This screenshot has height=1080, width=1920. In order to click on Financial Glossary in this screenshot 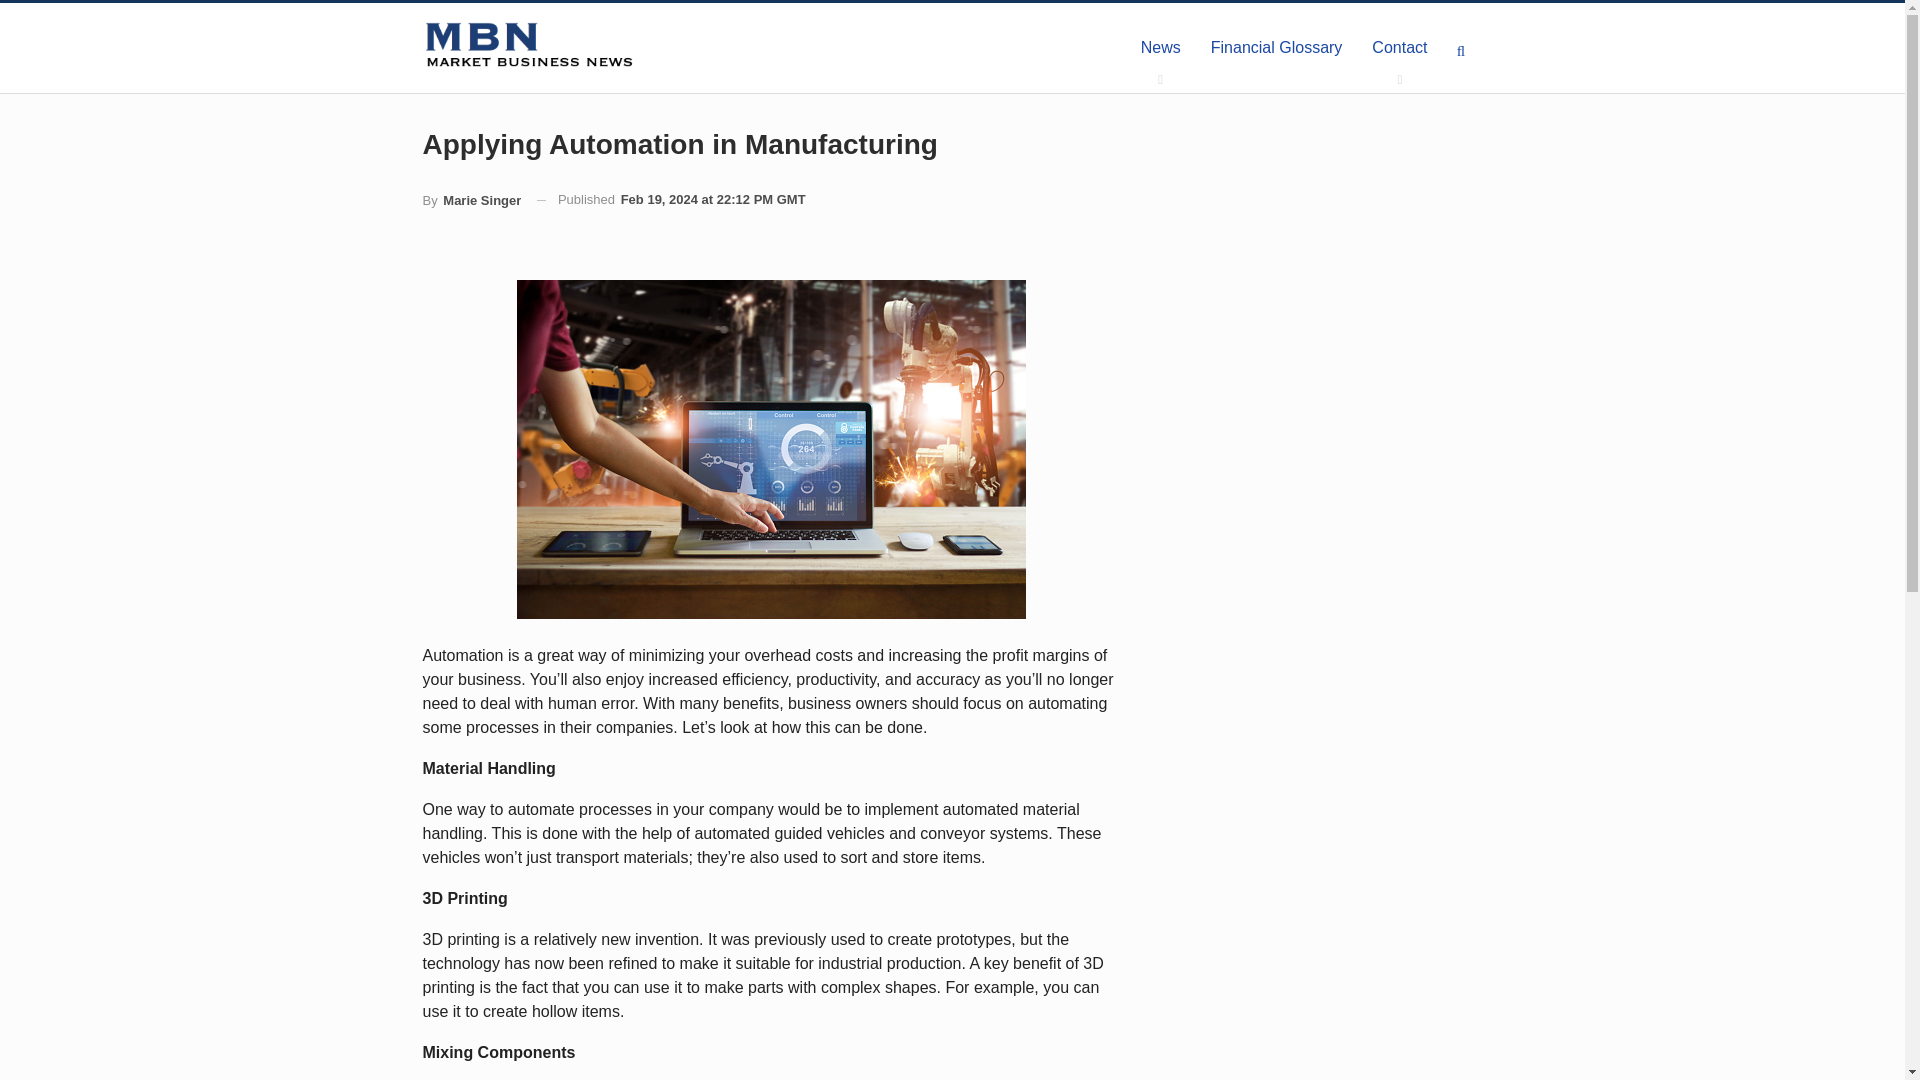, I will do `click(1276, 48)`.